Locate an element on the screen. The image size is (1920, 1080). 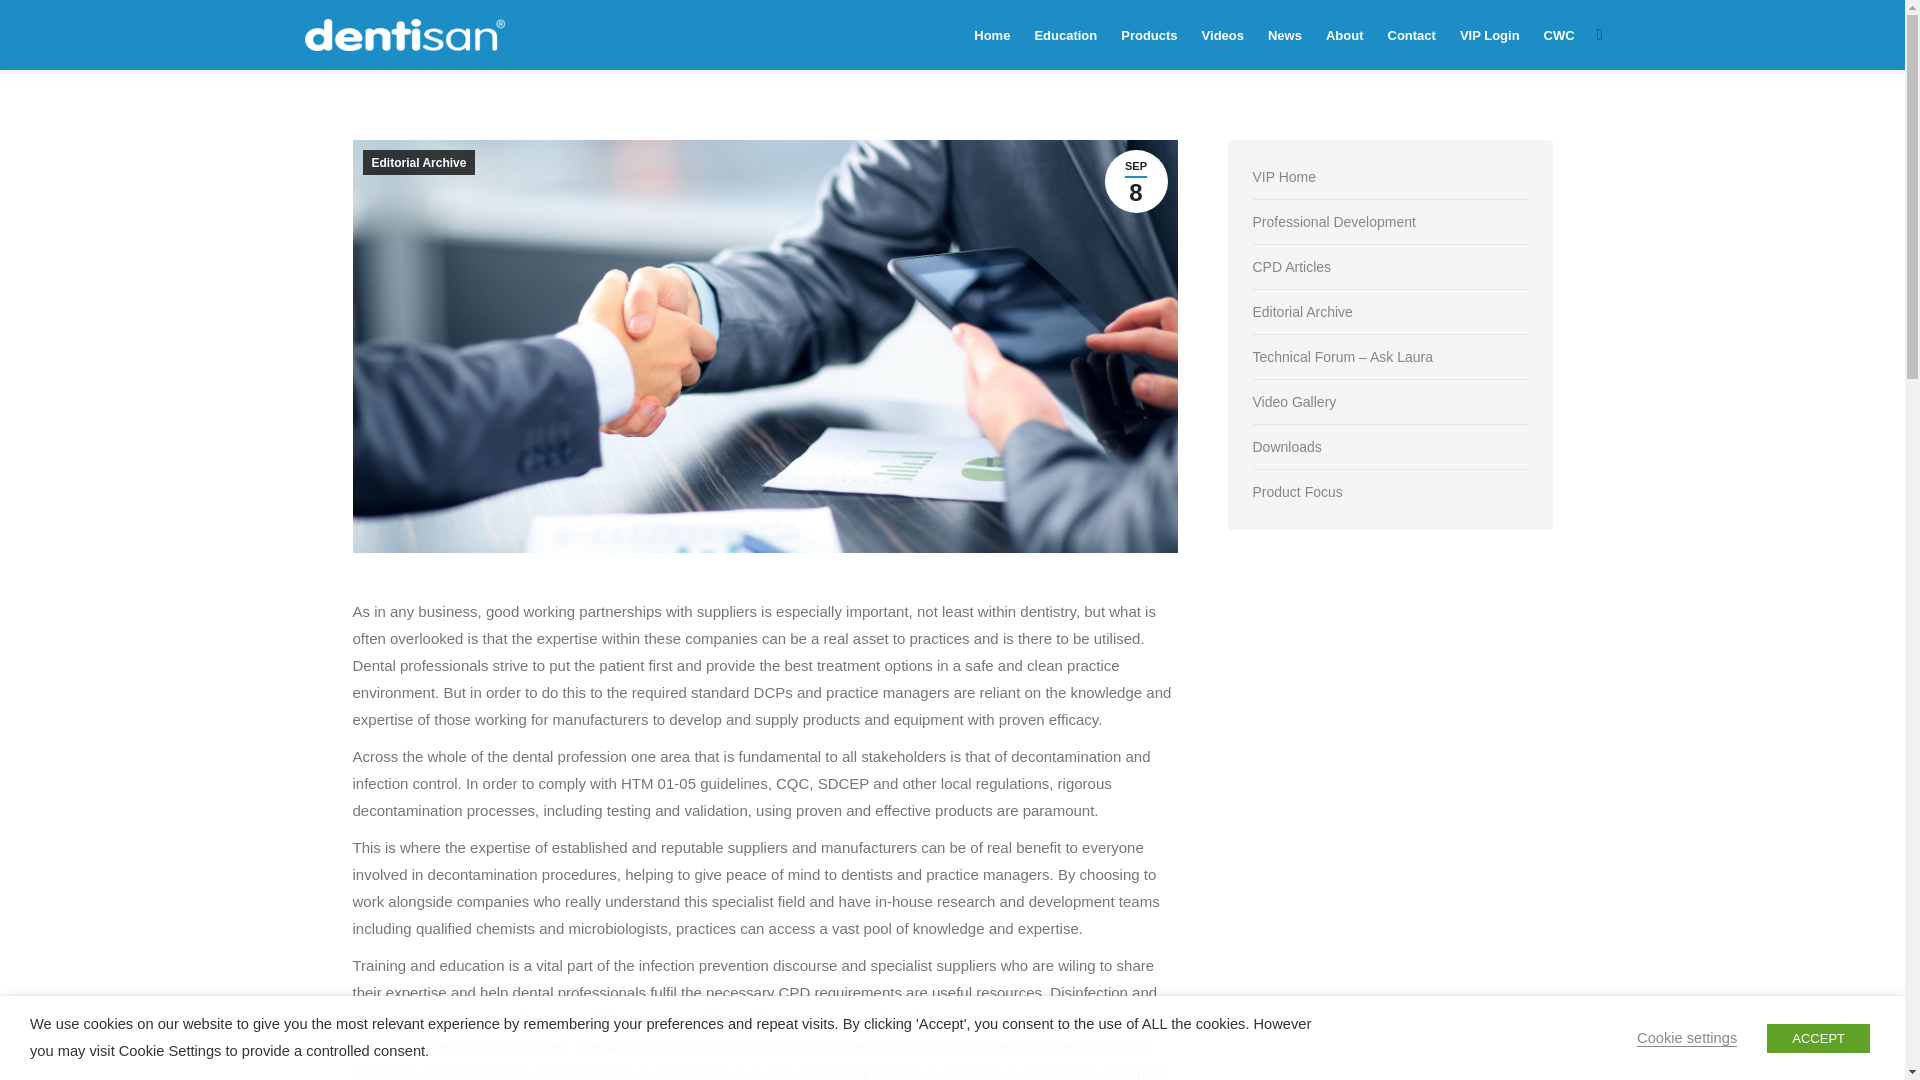
VIP Login is located at coordinates (1490, 35).